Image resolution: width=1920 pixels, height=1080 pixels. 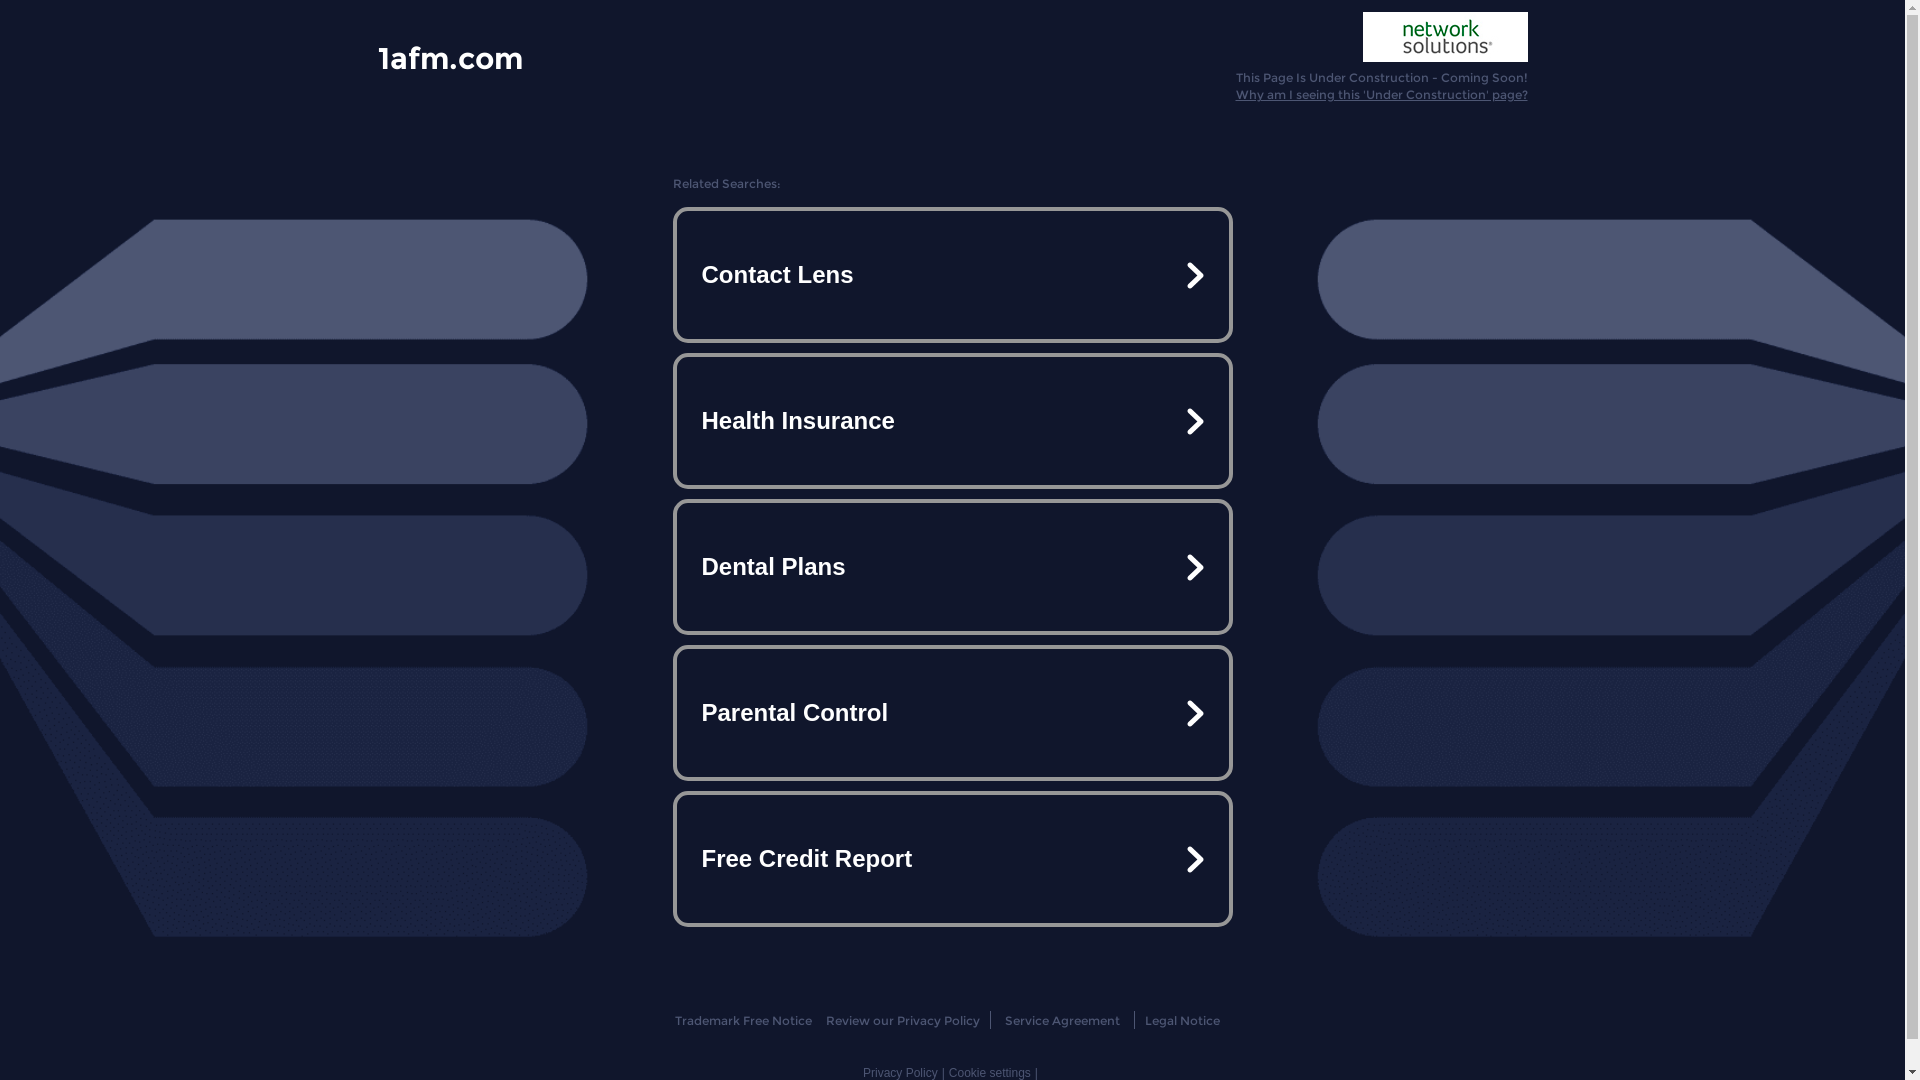 I want to click on Contact Lens, so click(x=952, y=275).